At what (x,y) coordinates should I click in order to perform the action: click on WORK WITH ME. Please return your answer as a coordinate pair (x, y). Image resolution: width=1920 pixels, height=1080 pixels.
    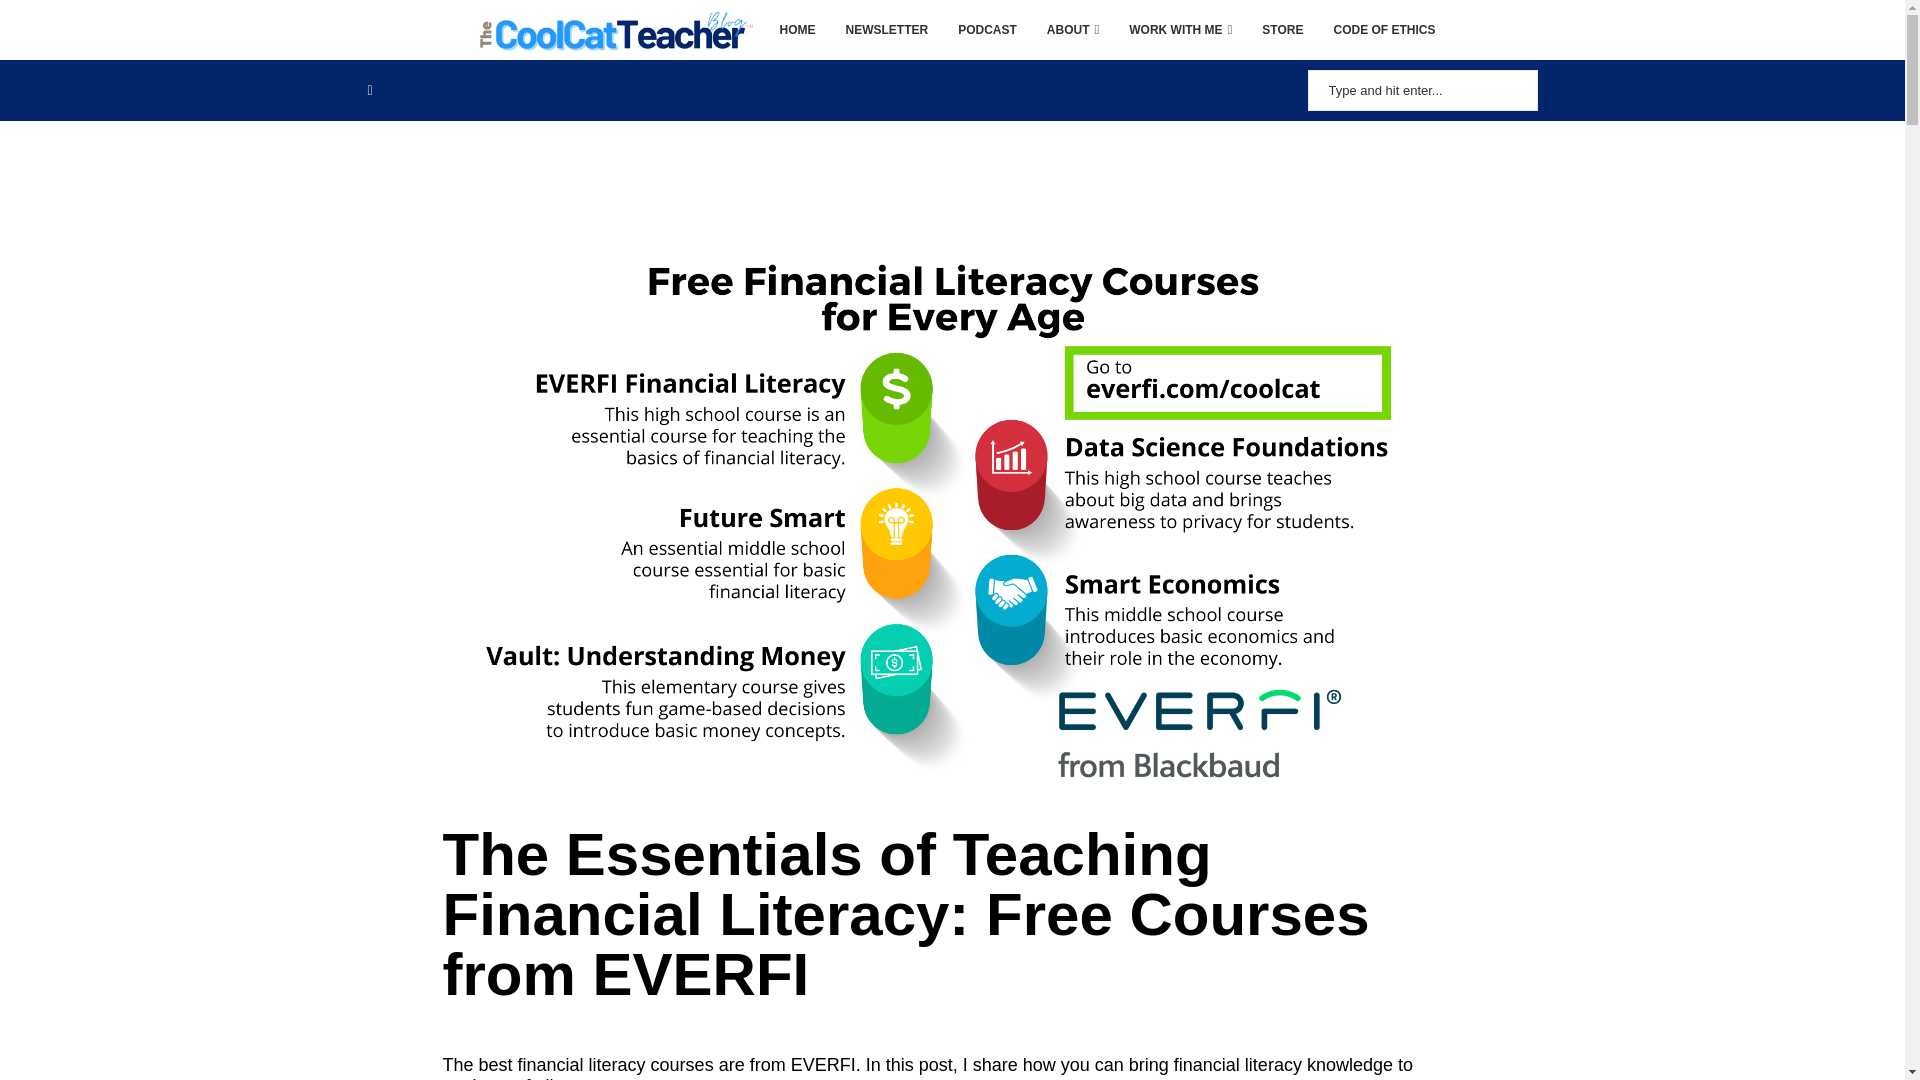
    Looking at the image, I should click on (1180, 30).